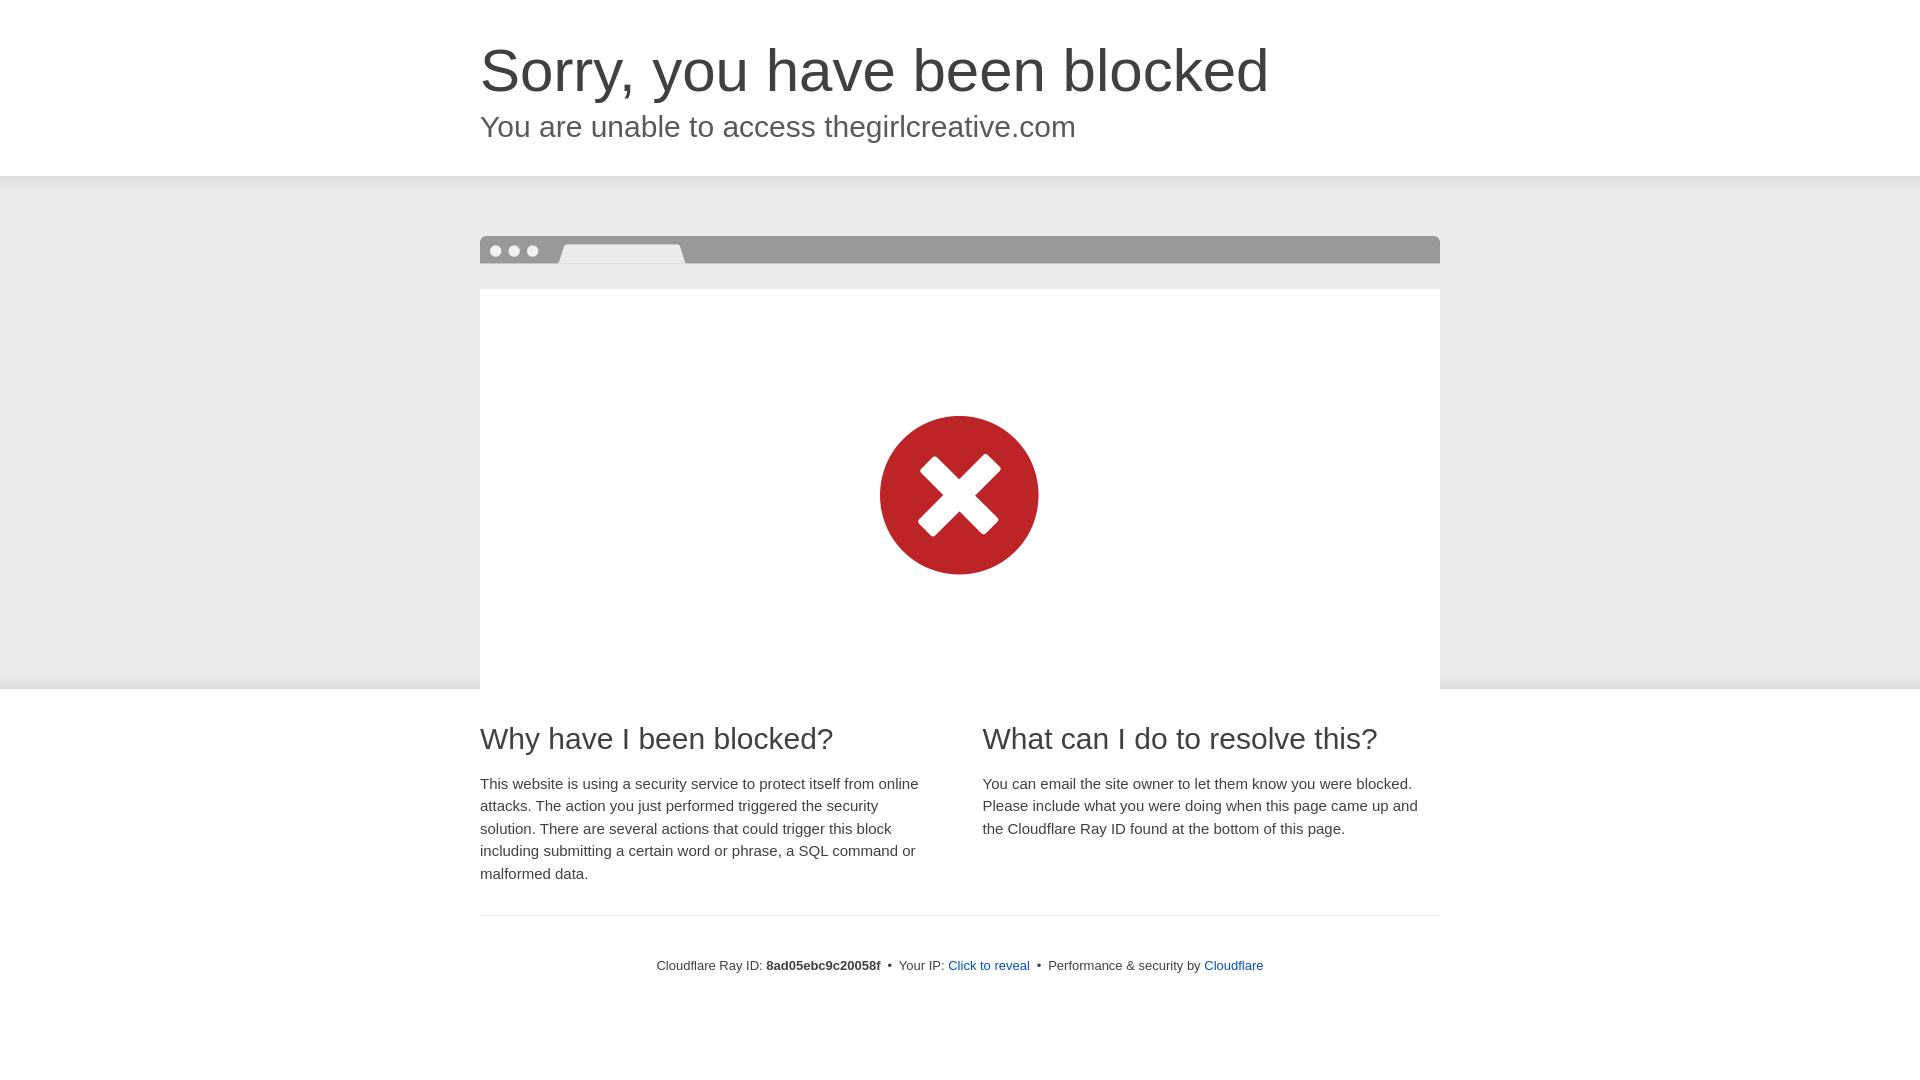 The height and width of the screenshot is (1080, 1920). Describe the element at coordinates (988, 966) in the screenshot. I see `Click to reveal` at that location.